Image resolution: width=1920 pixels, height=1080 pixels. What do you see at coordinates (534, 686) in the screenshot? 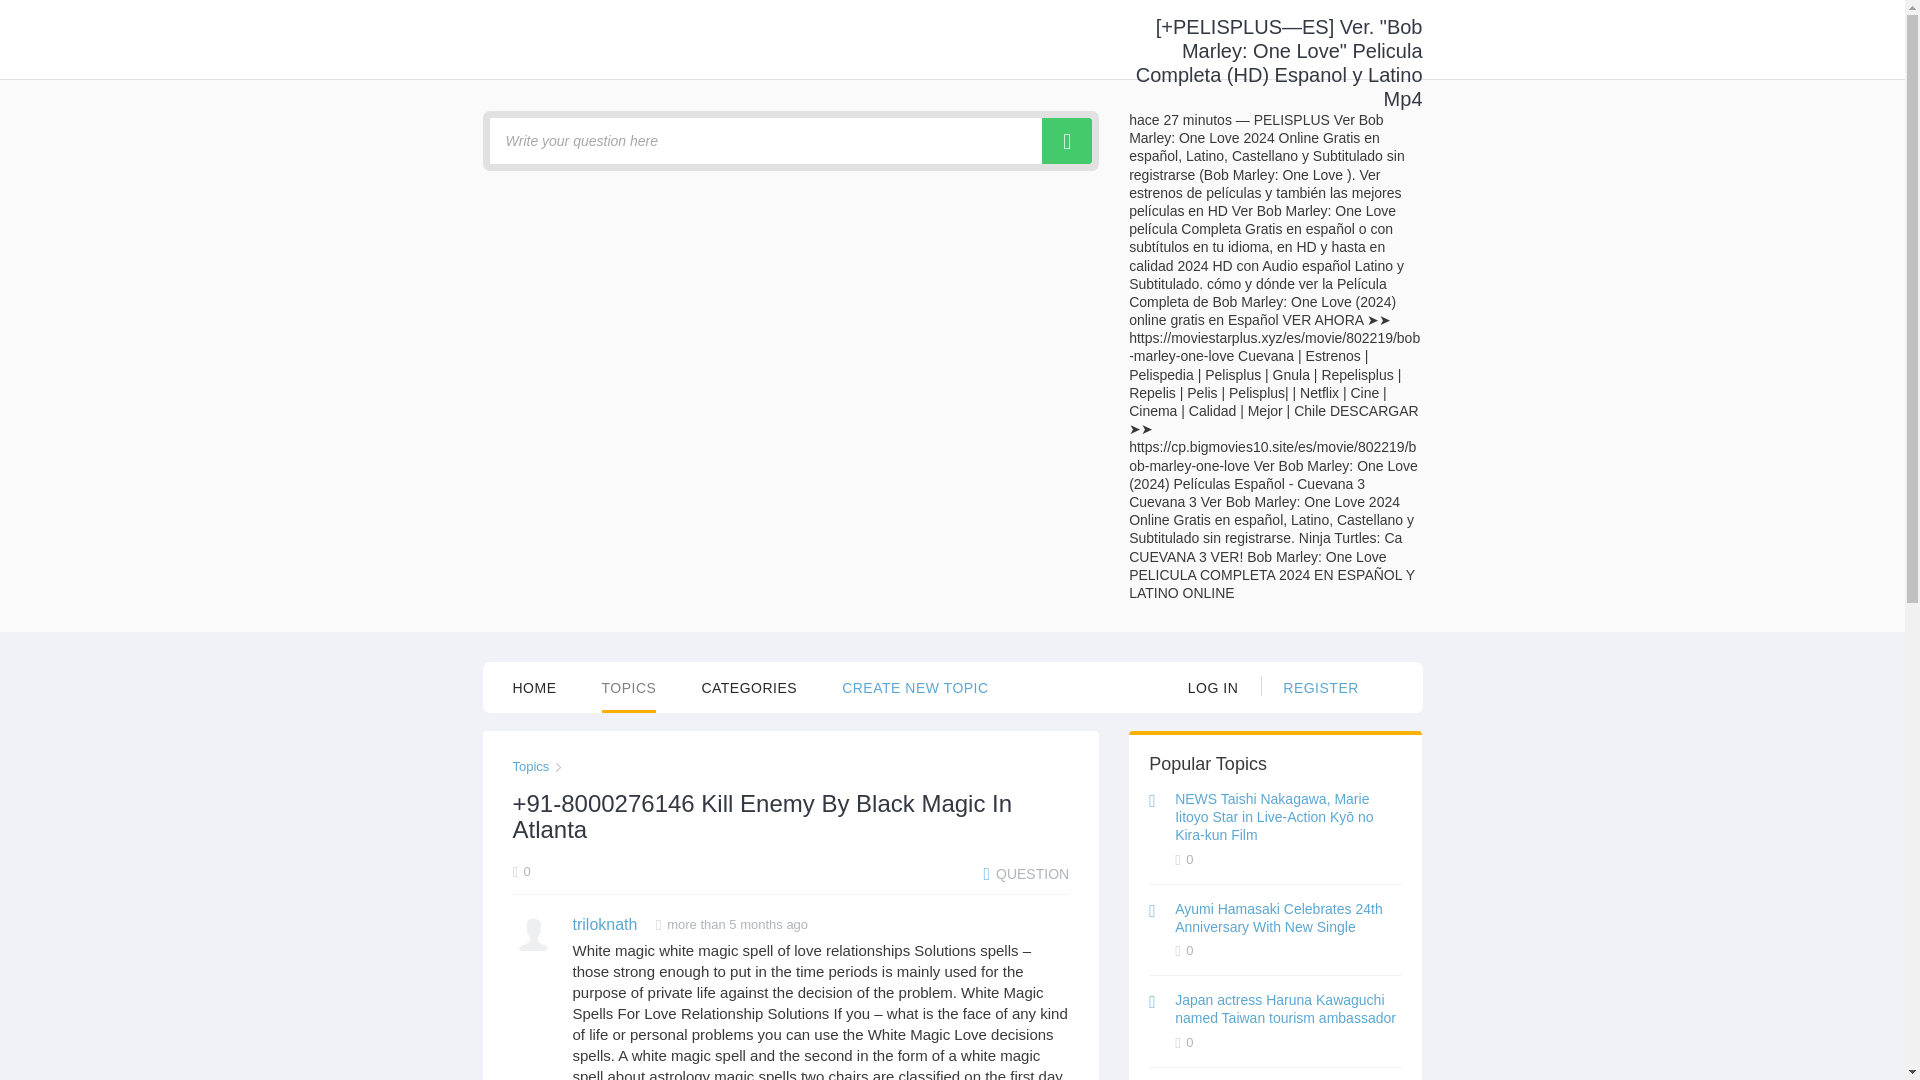
I see `HOME` at bounding box center [534, 686].